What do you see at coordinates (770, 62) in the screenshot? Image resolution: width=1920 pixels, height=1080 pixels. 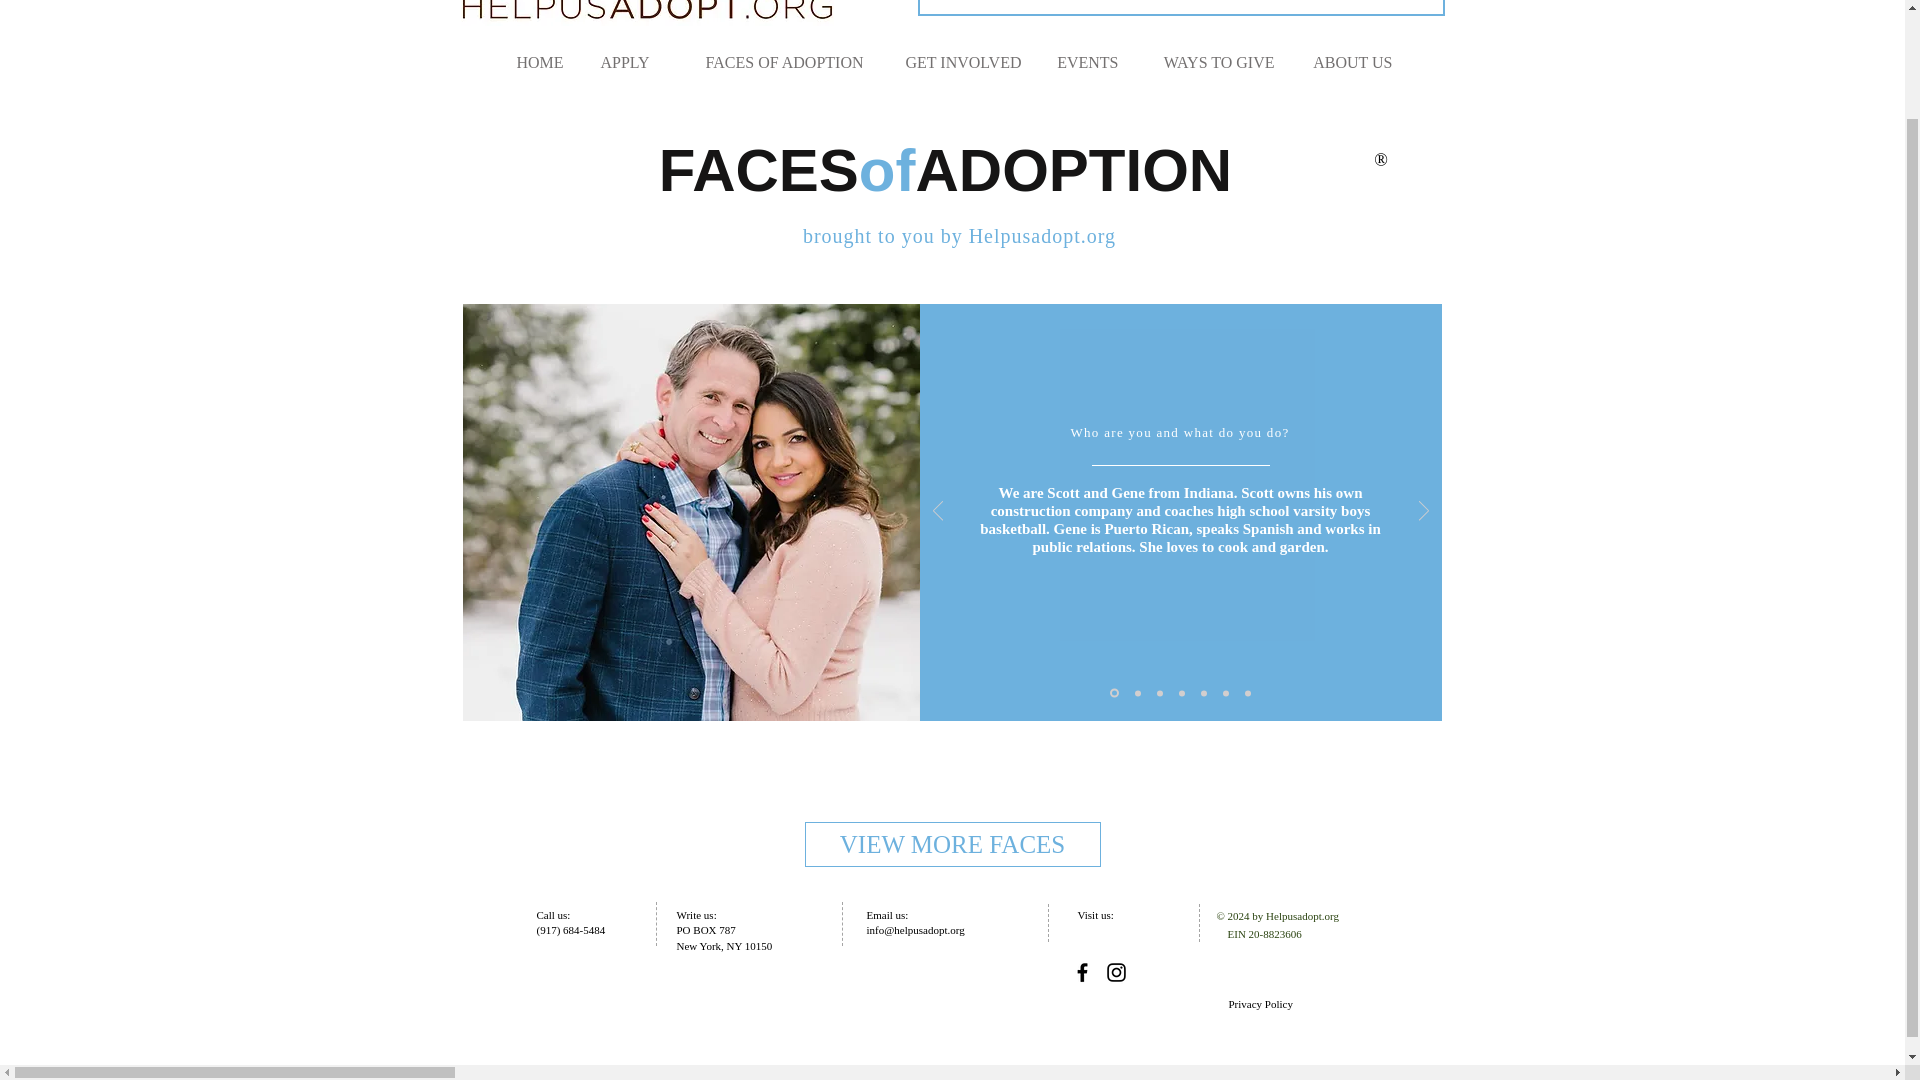 I see `FACES OF ADOPTION` at bounding box center [770, 62].